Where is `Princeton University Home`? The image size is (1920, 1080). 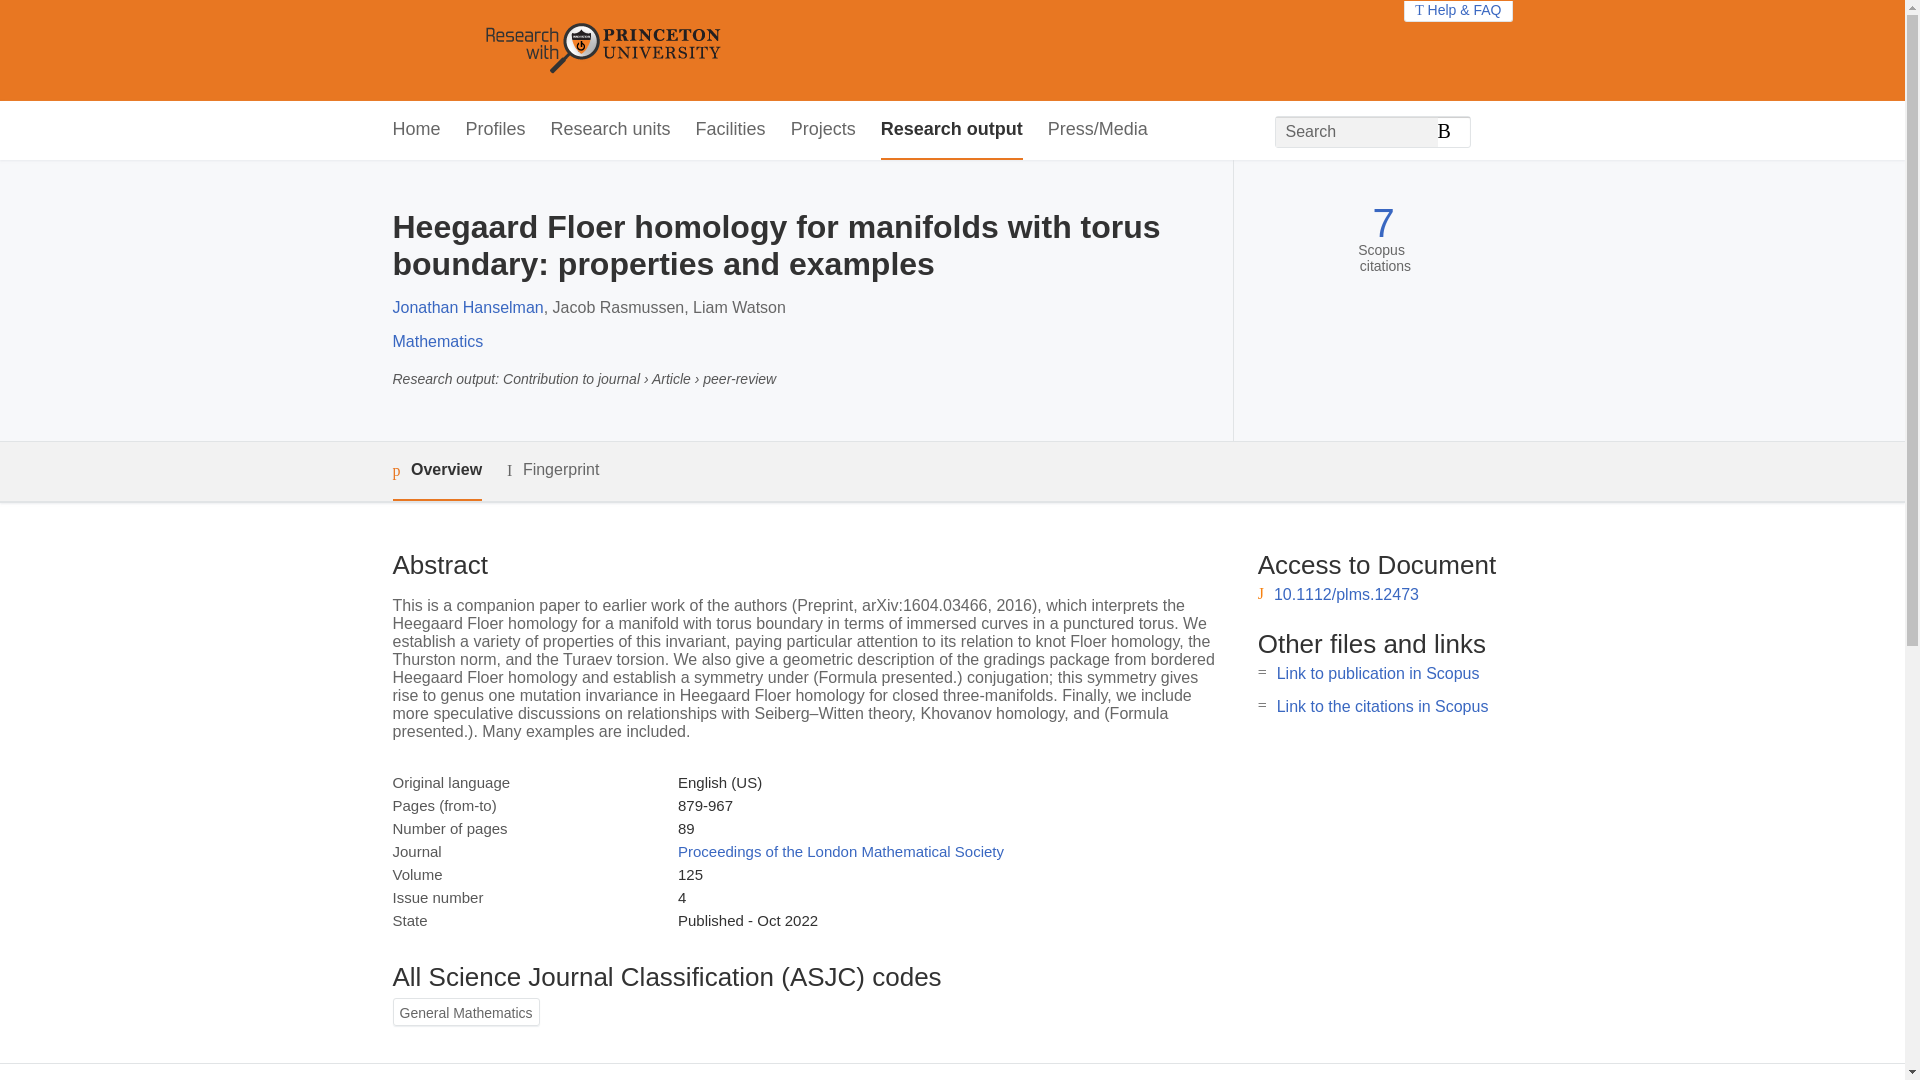
Princeton University Home is located at coordinates (748, 50).